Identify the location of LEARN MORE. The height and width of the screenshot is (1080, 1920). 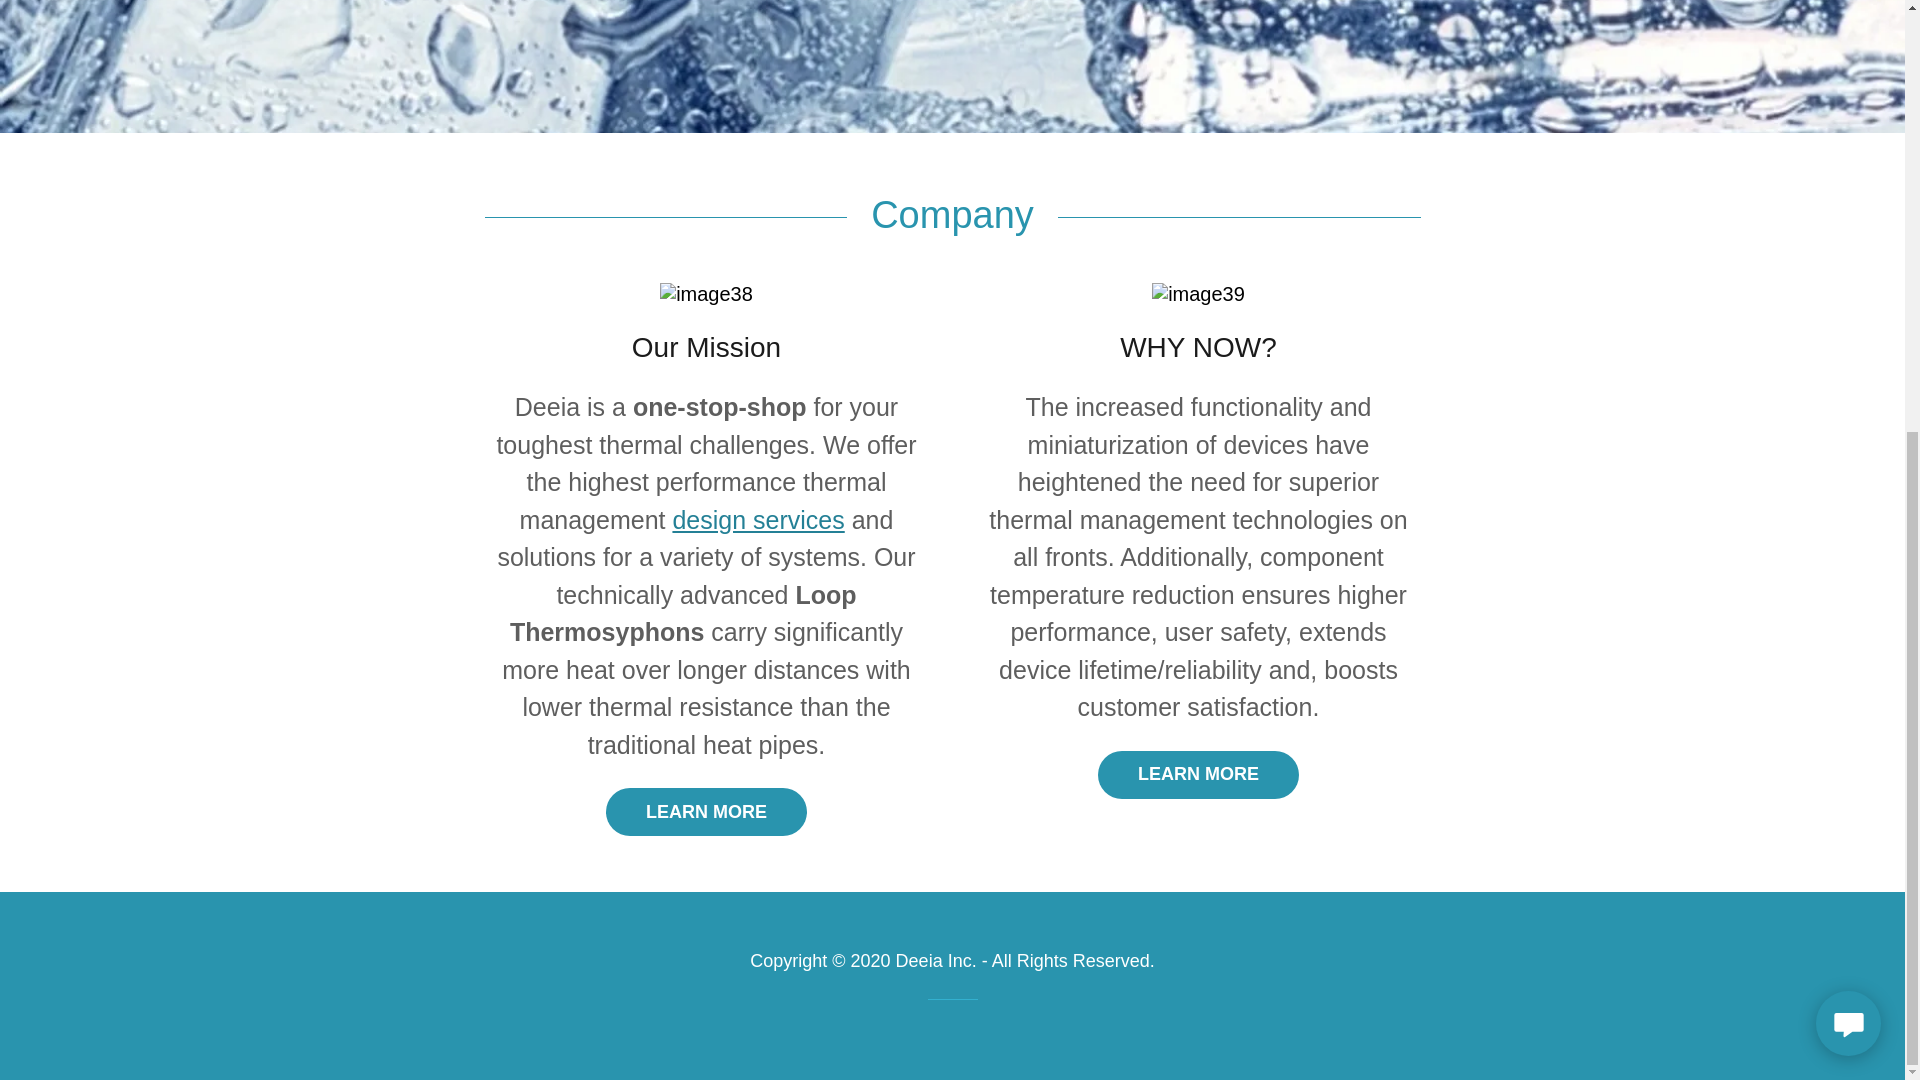
(706, 812).